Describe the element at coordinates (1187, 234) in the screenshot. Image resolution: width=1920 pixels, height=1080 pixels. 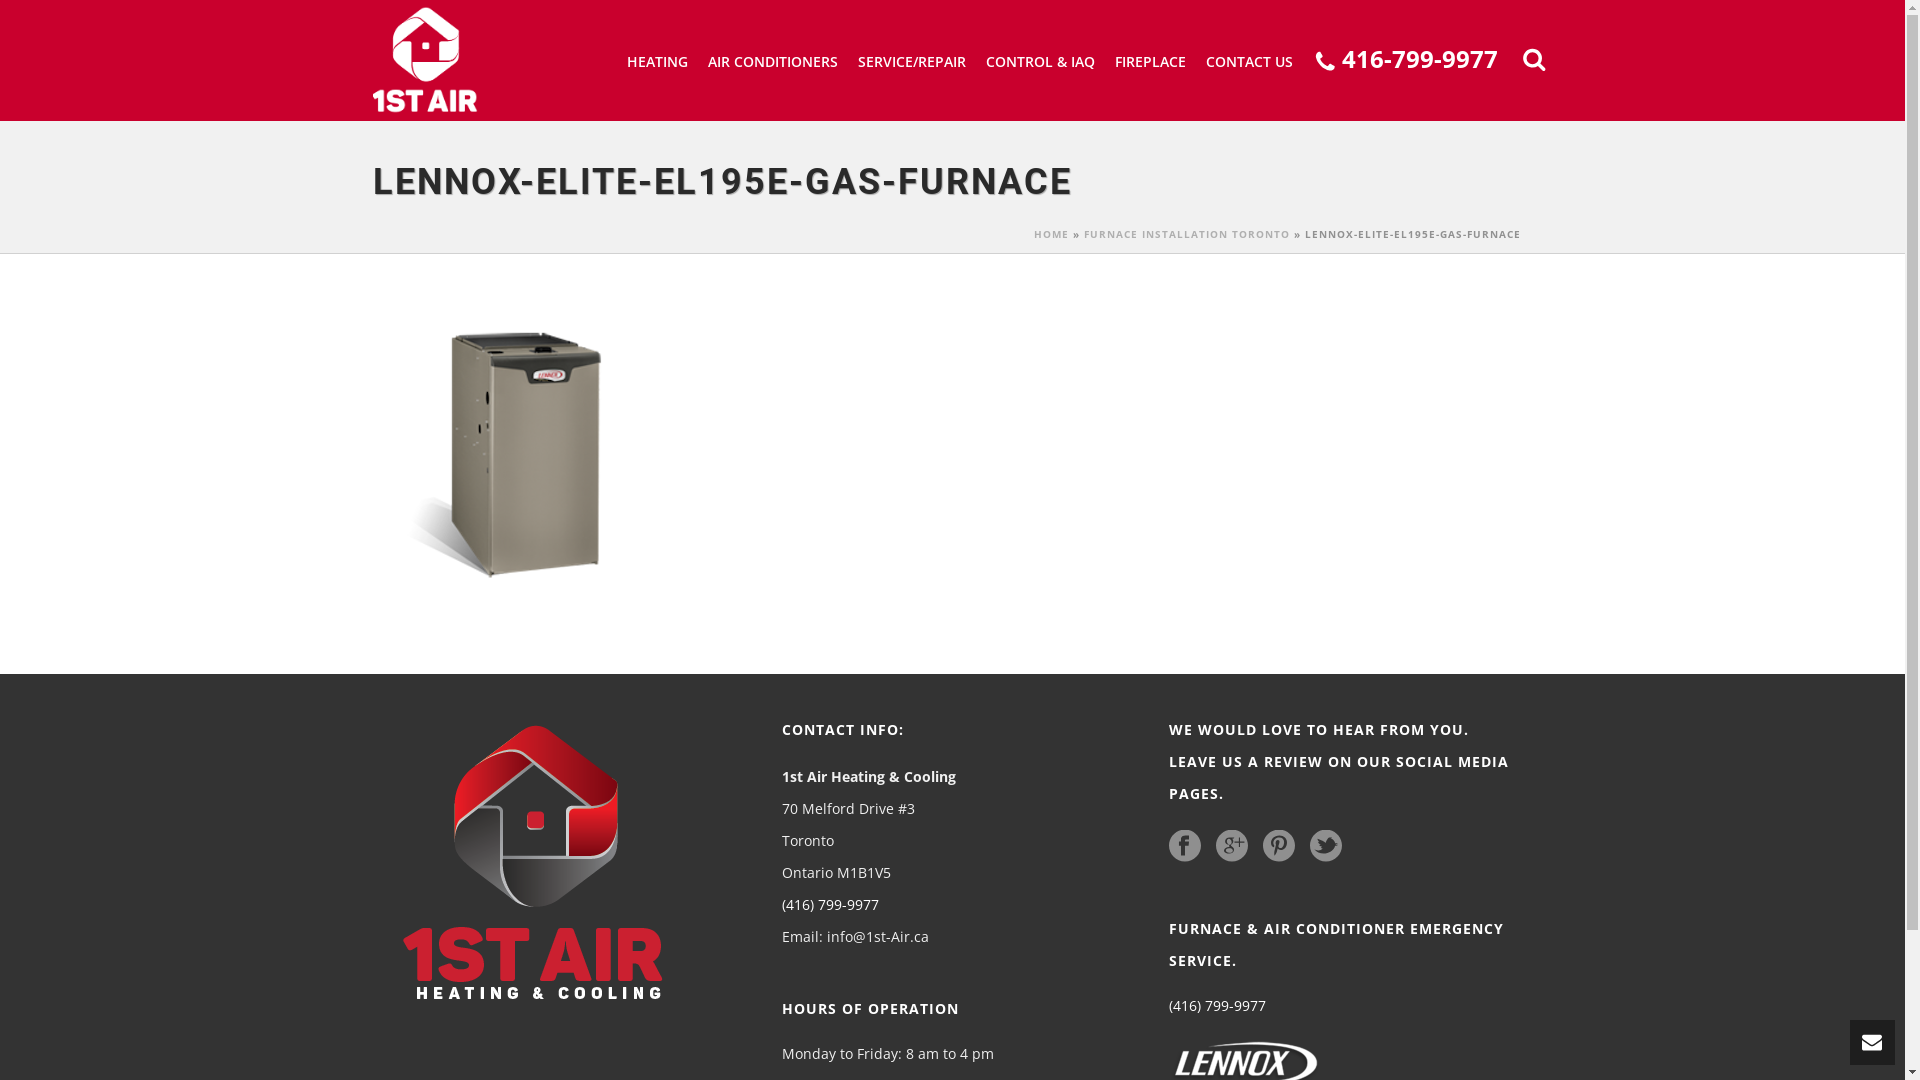
I see `FURNACE INSTALLATION TORONTO` at that location.